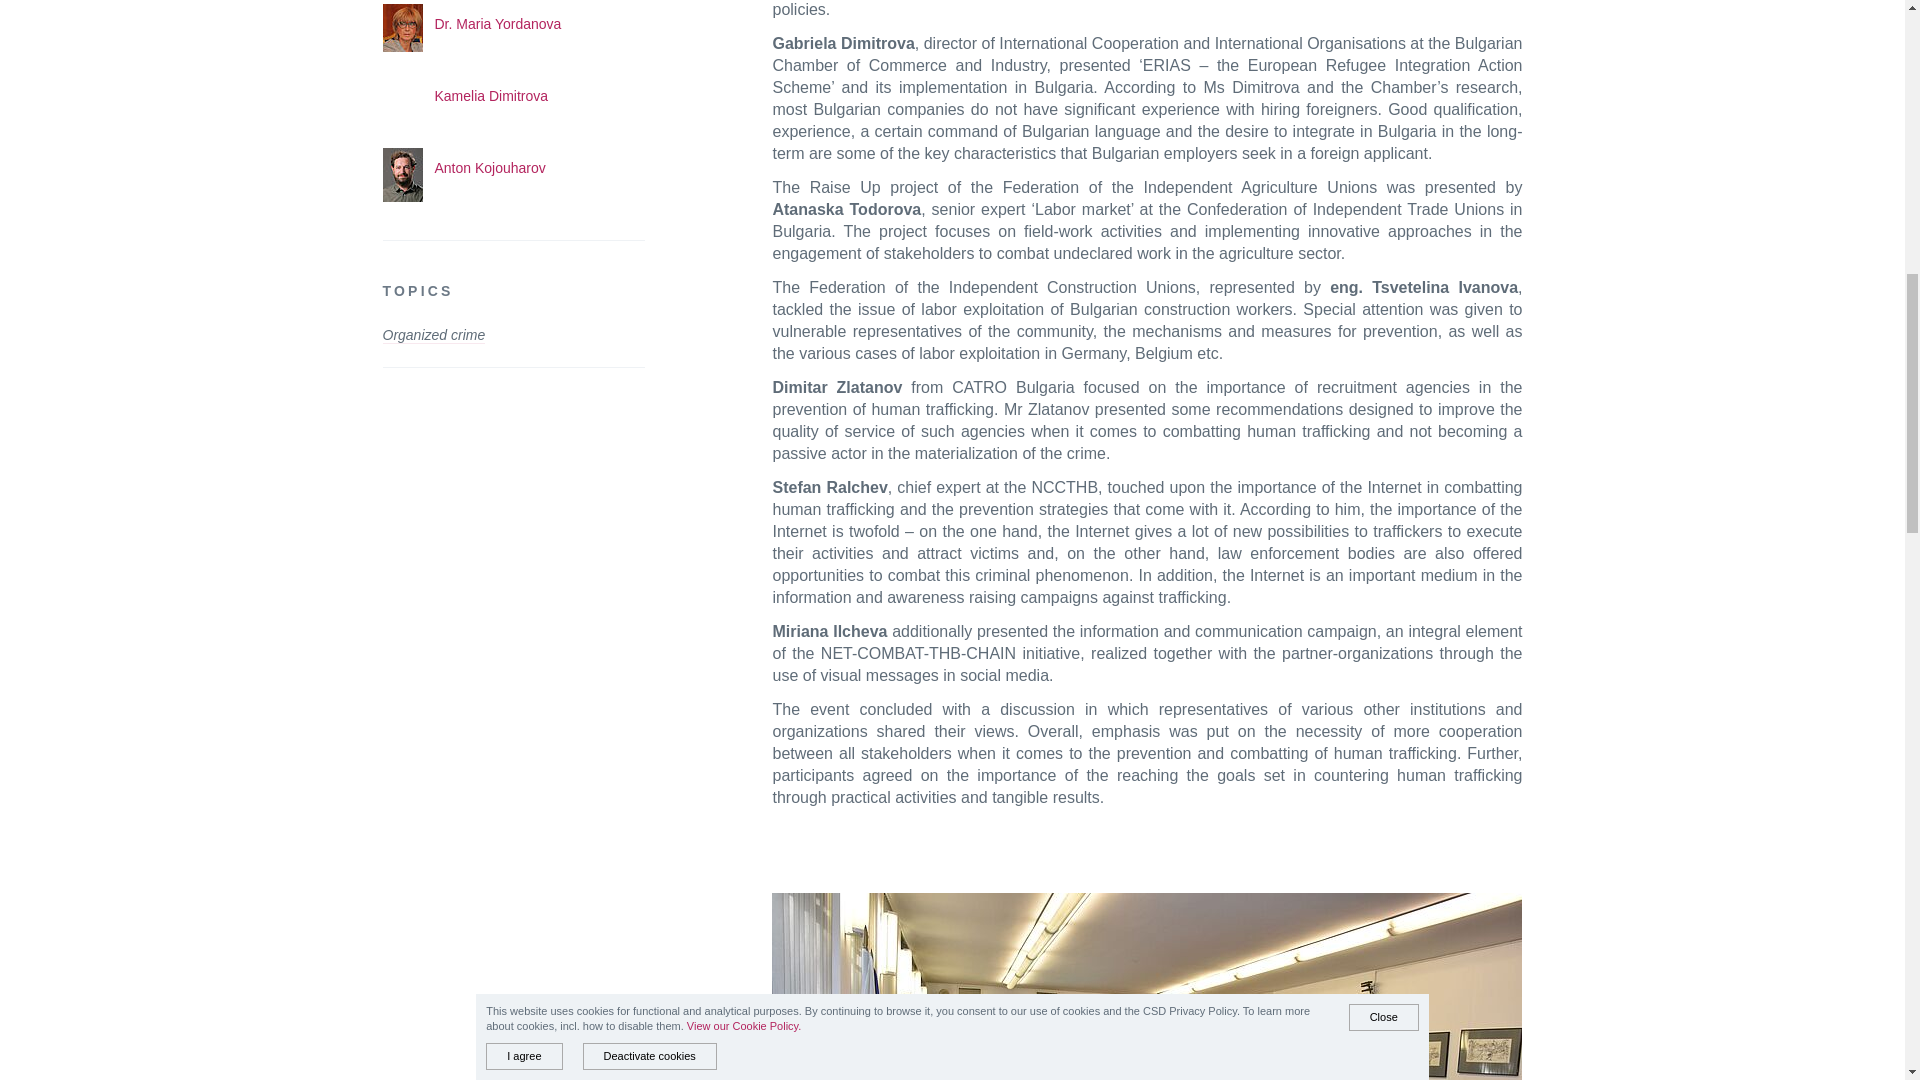  I want to click on Anton Kojouharov, so click(489, 168).